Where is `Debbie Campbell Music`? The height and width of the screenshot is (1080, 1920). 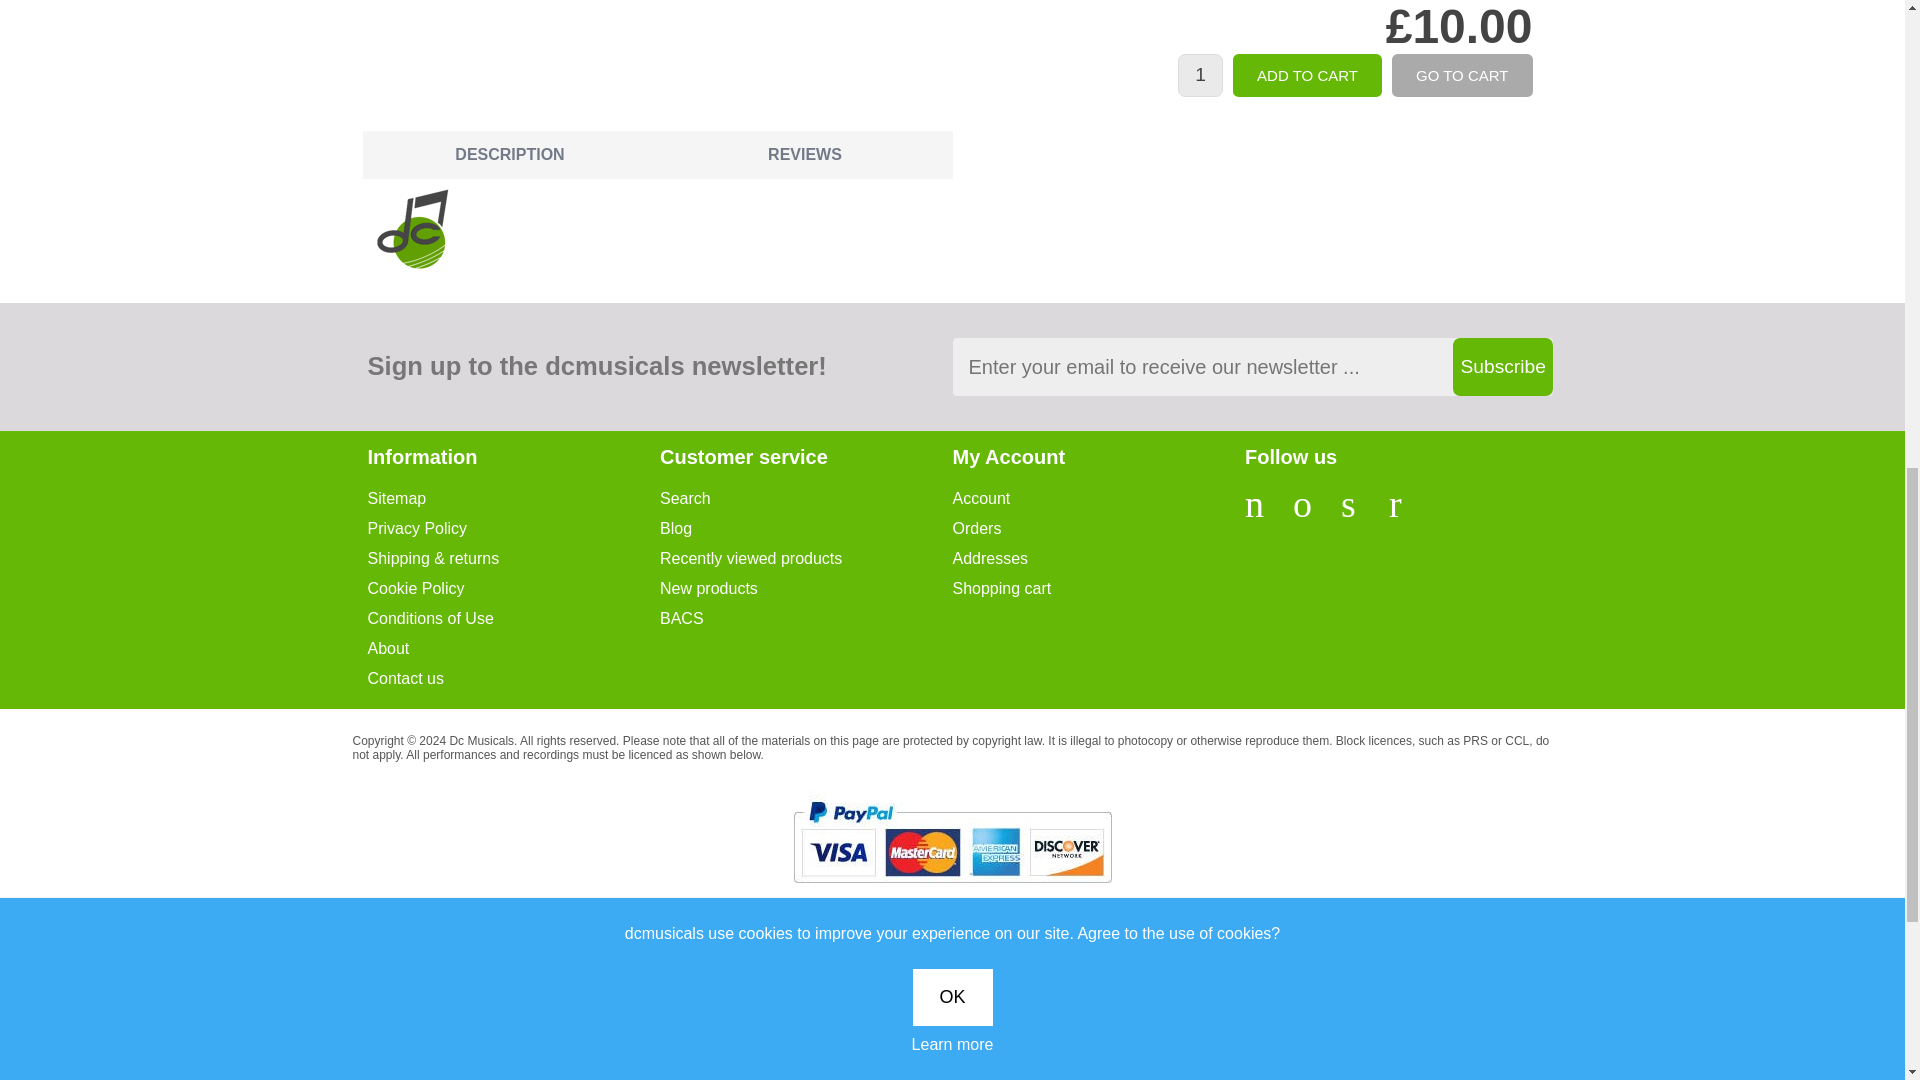 Debbie Campbell Music is located at coordinates (414, 230).